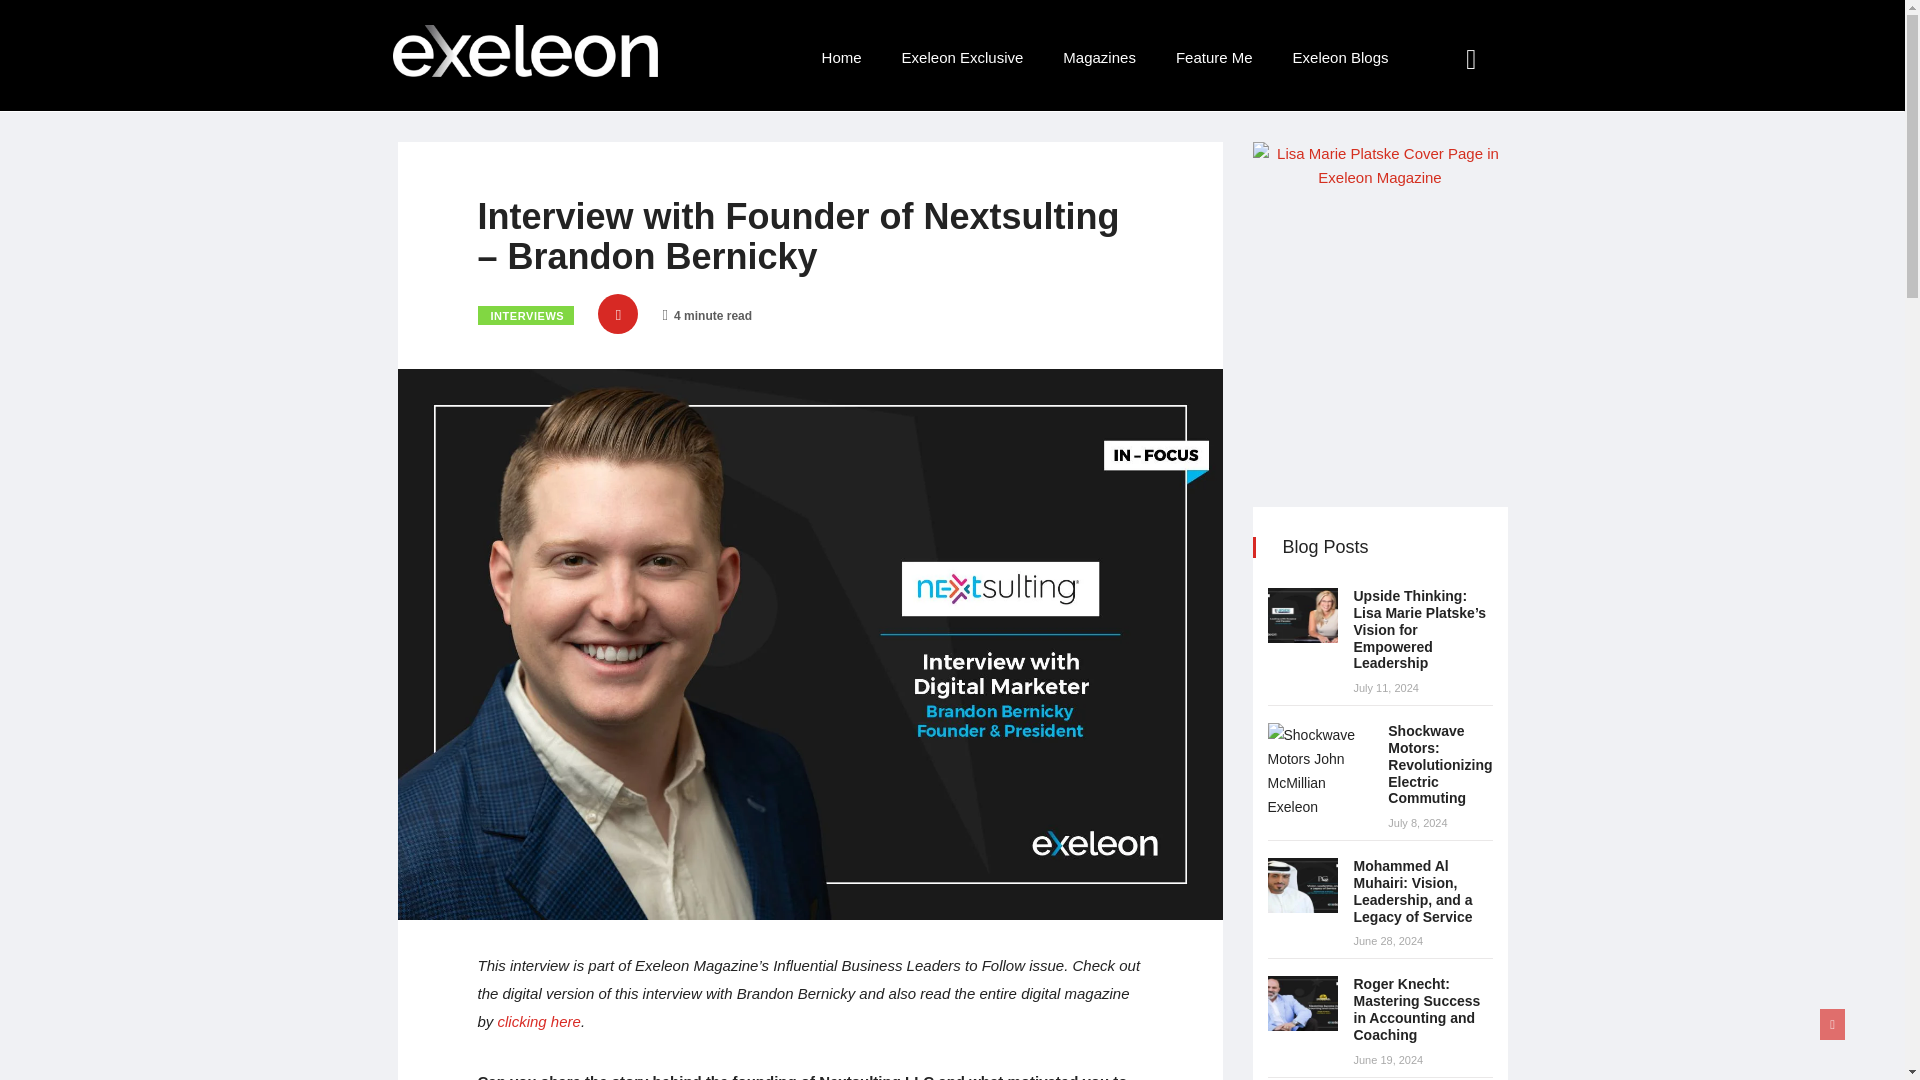  Describe the element at coordinates (1098, 58) in the screenshot. I see `Magazines` at that location.